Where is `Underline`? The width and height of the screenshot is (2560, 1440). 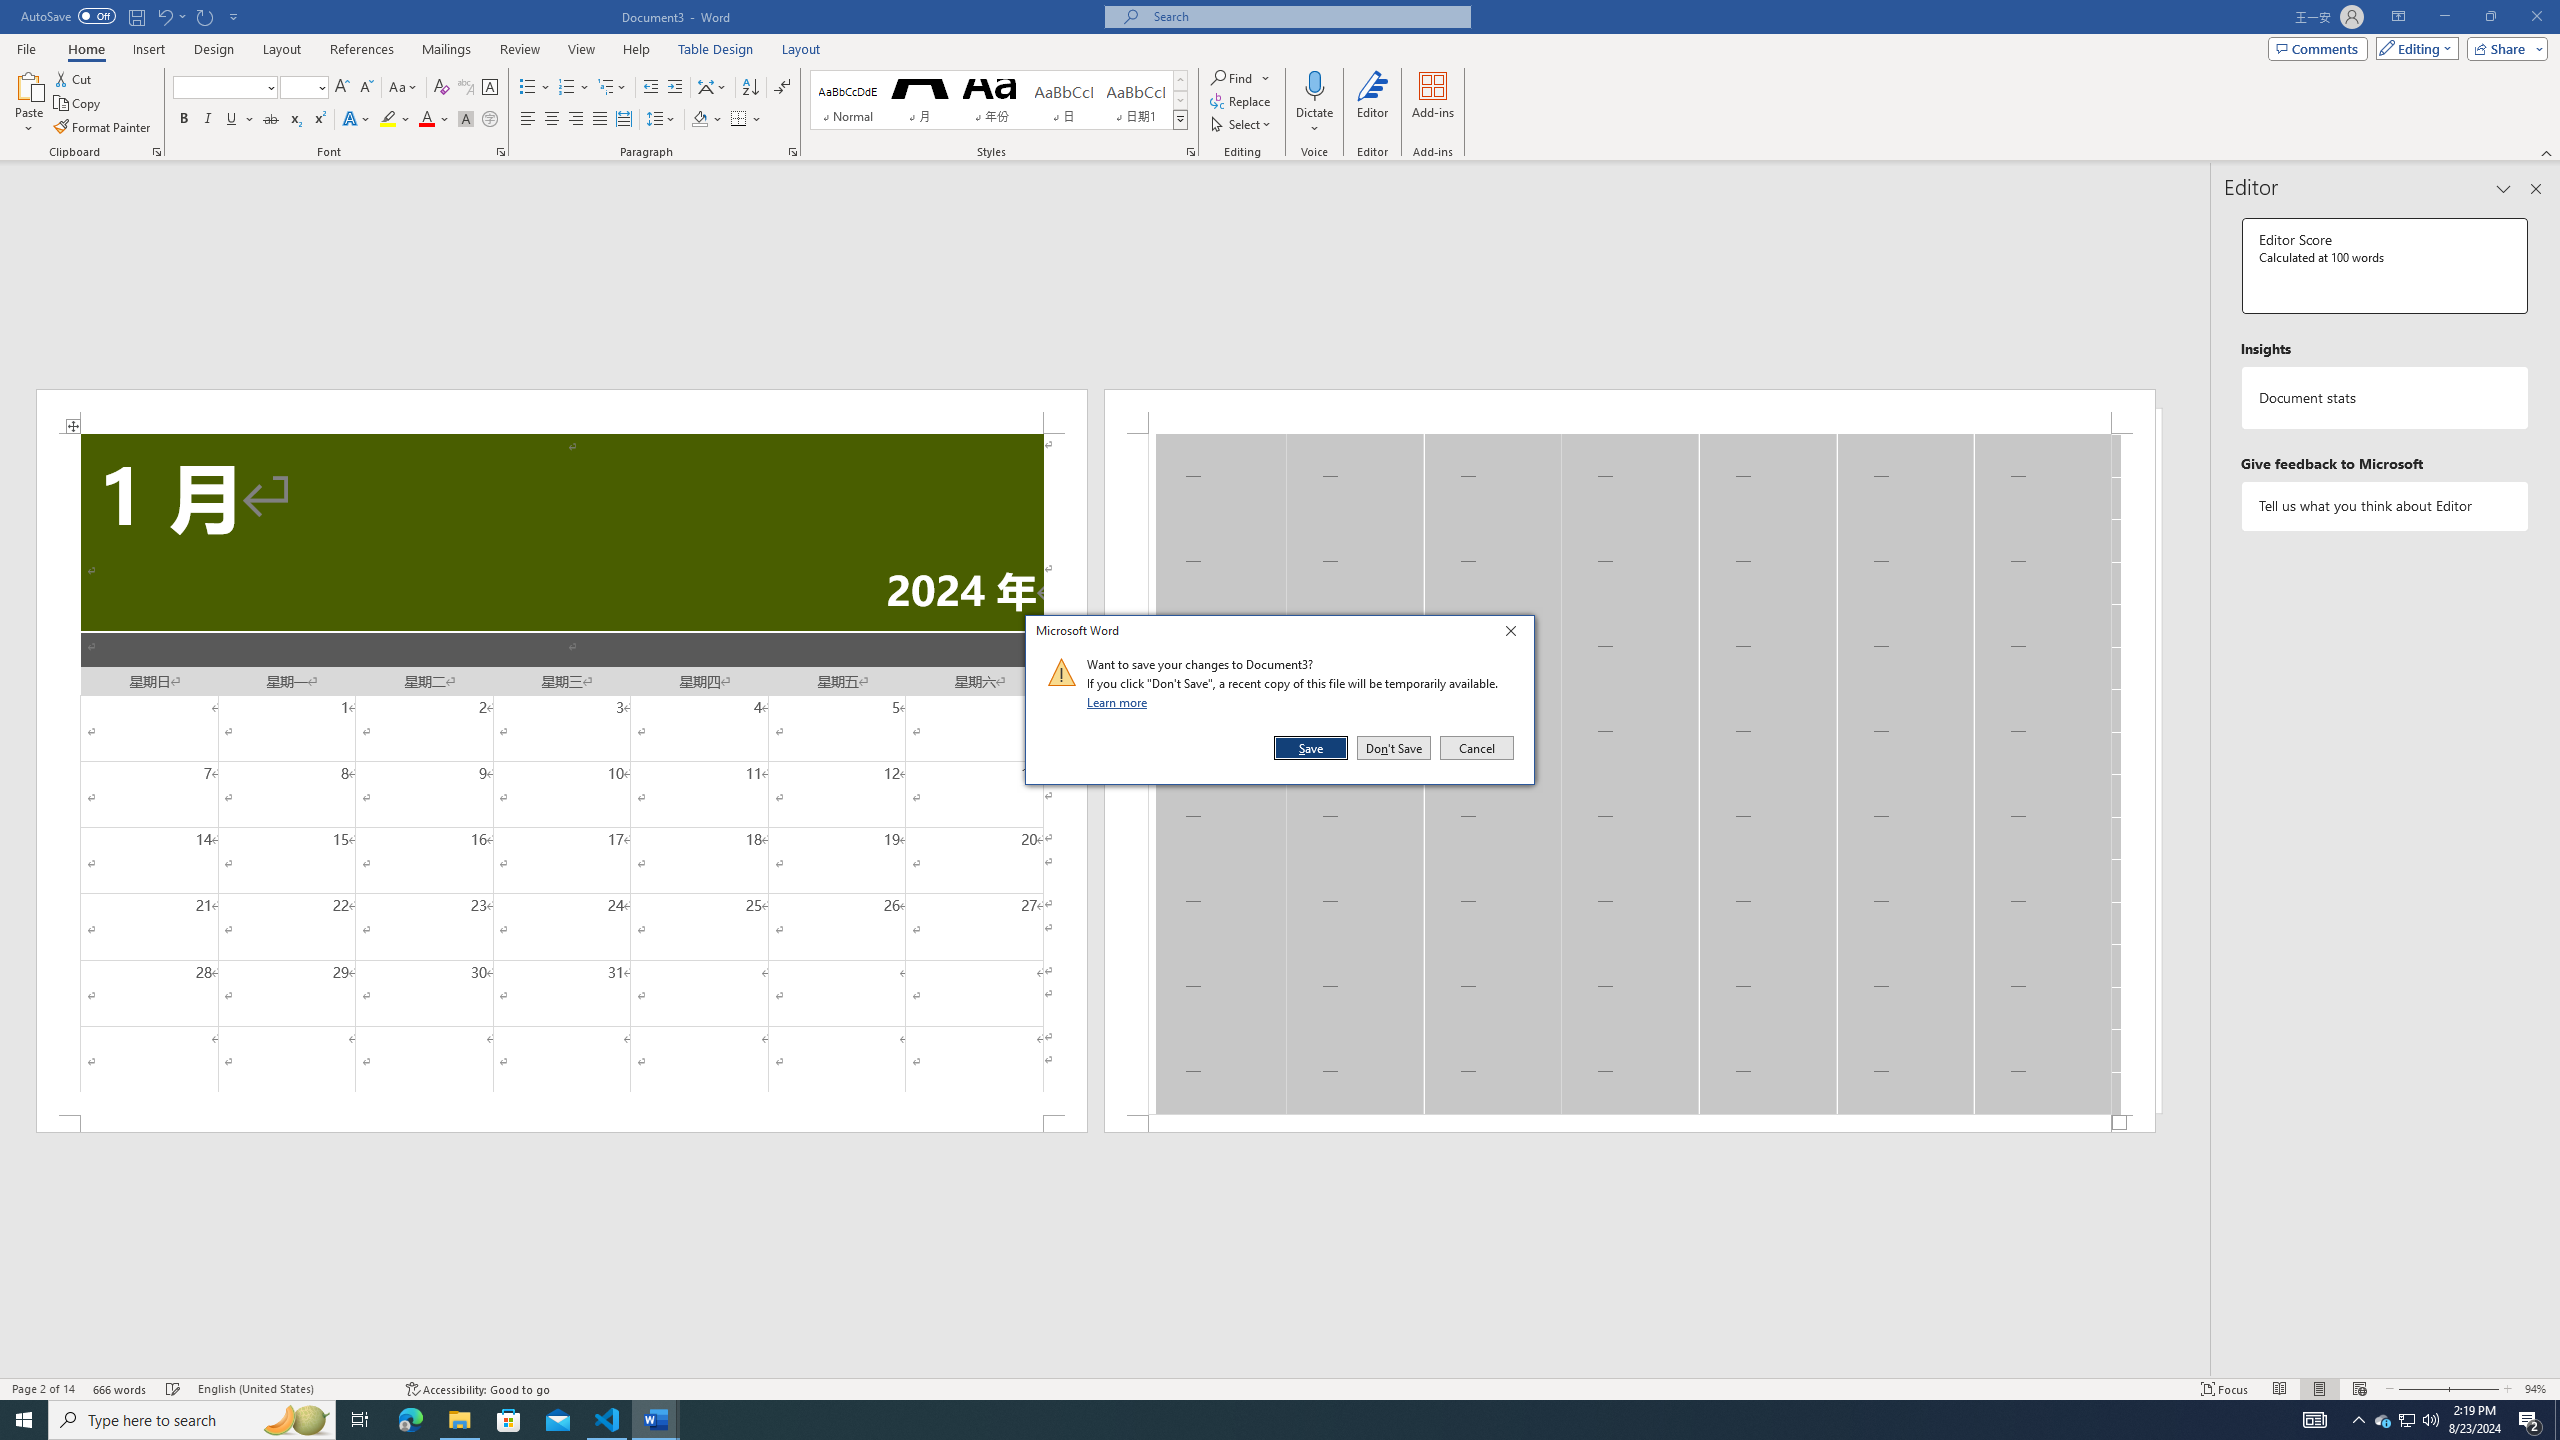 Underline is located at coordinates (2503, 189).